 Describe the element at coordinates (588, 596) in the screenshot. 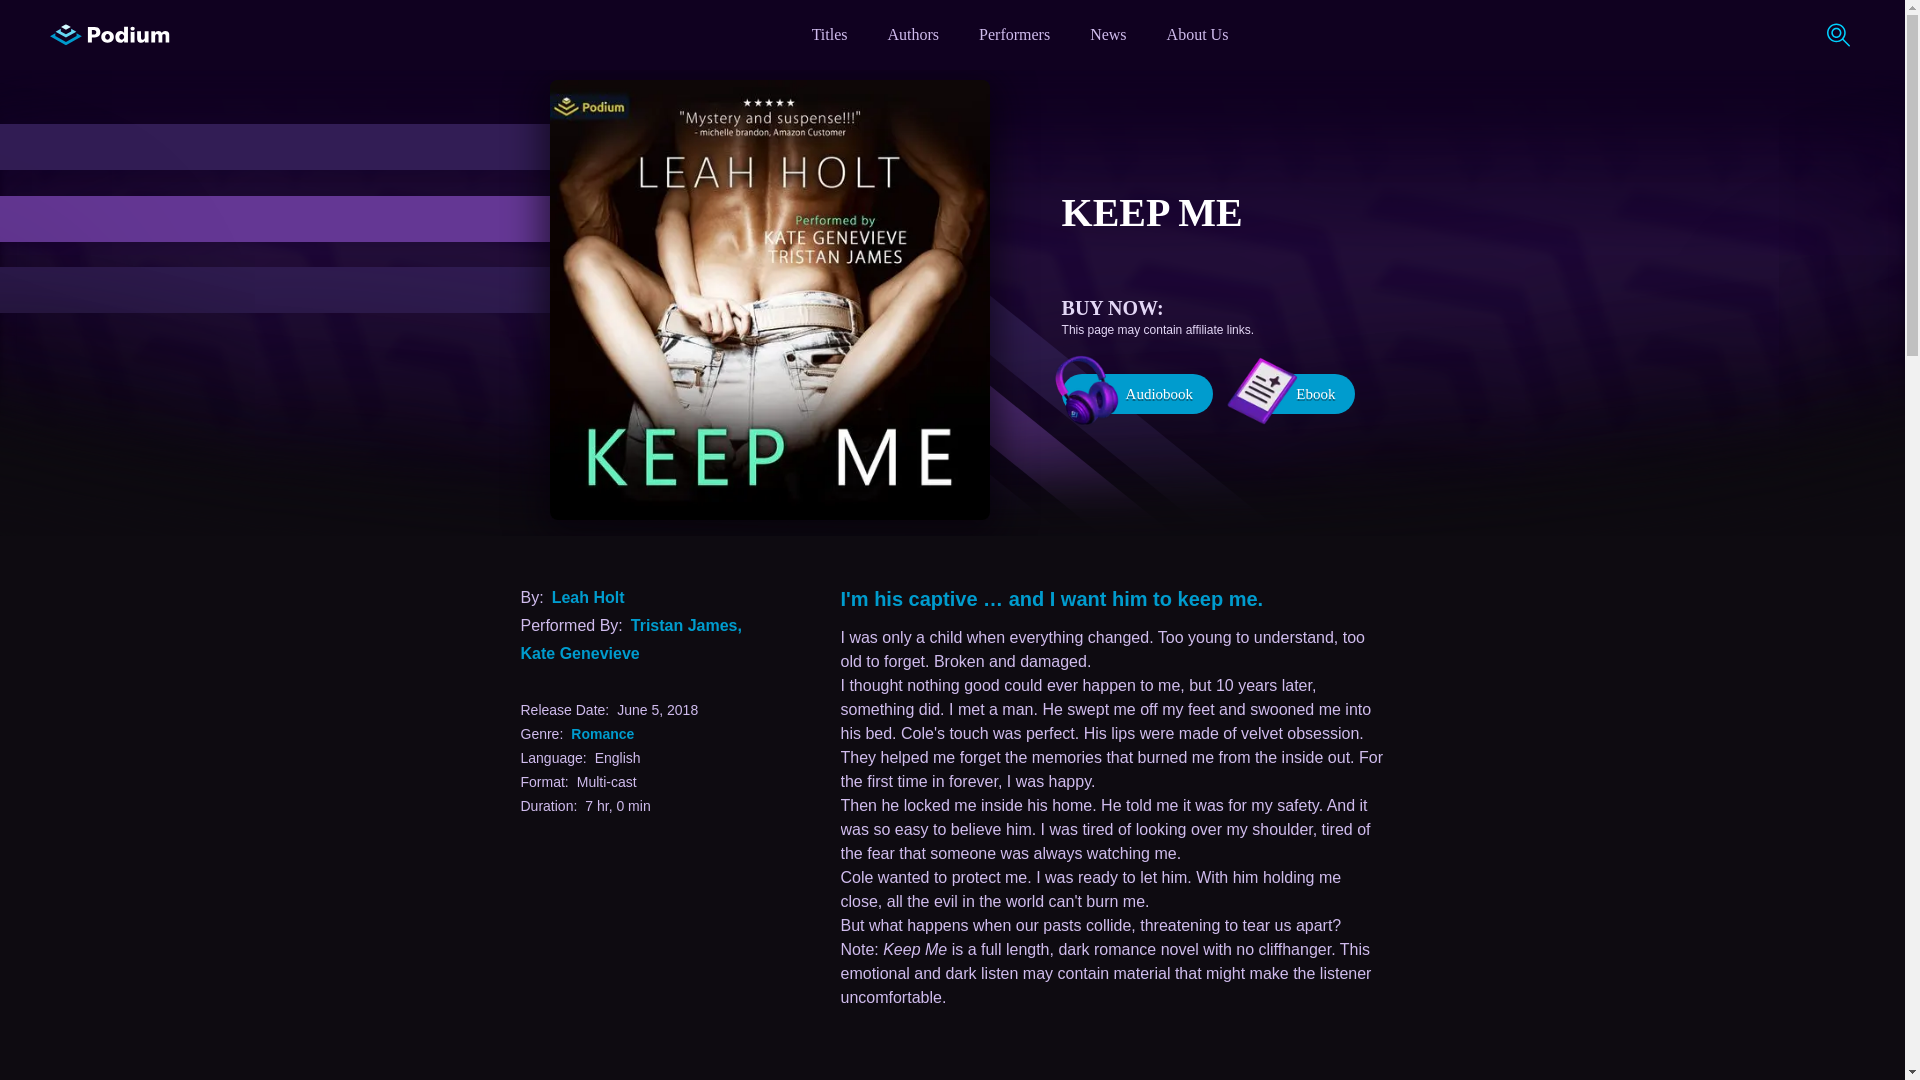

I see `Leah Holt` at that location.